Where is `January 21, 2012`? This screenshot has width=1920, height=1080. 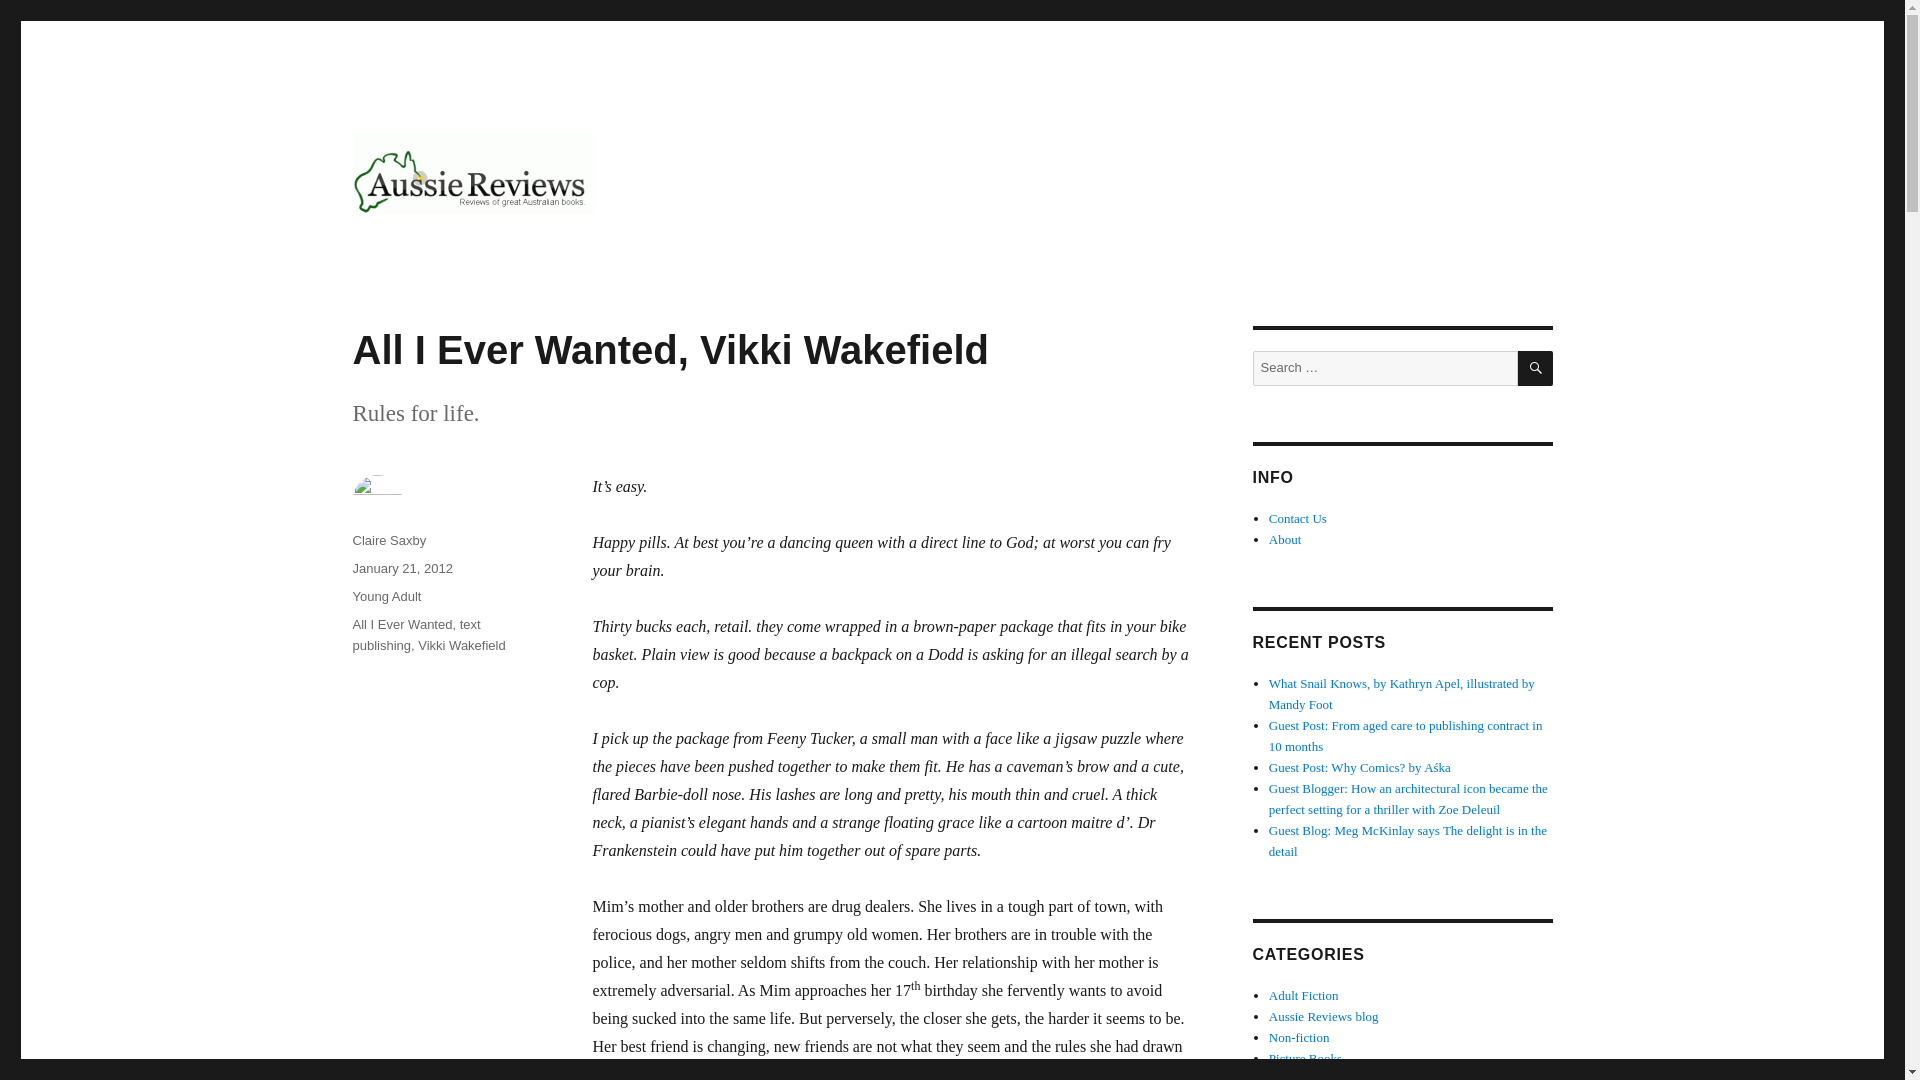
January 21, 2012 is located at coordinates (401, 568).